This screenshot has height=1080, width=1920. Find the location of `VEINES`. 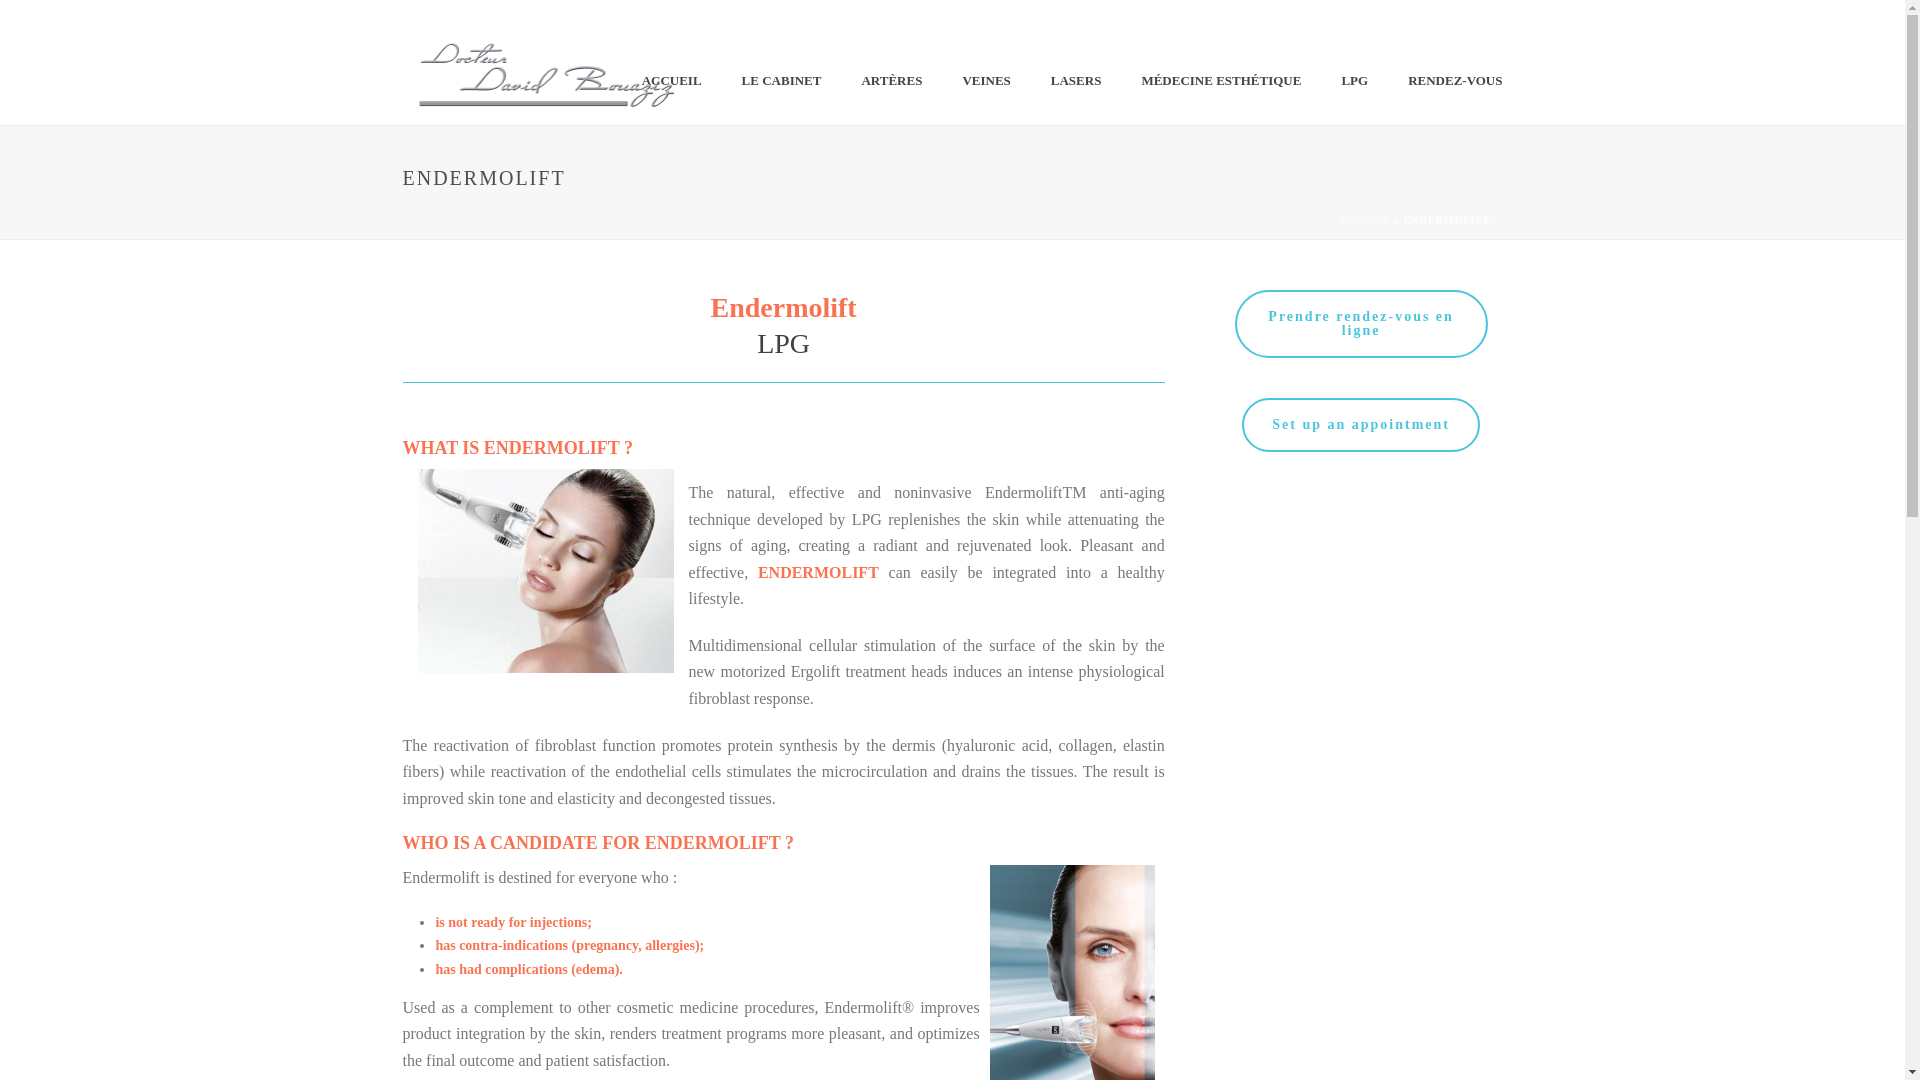

VEINES is located at coordinates (986, 80).